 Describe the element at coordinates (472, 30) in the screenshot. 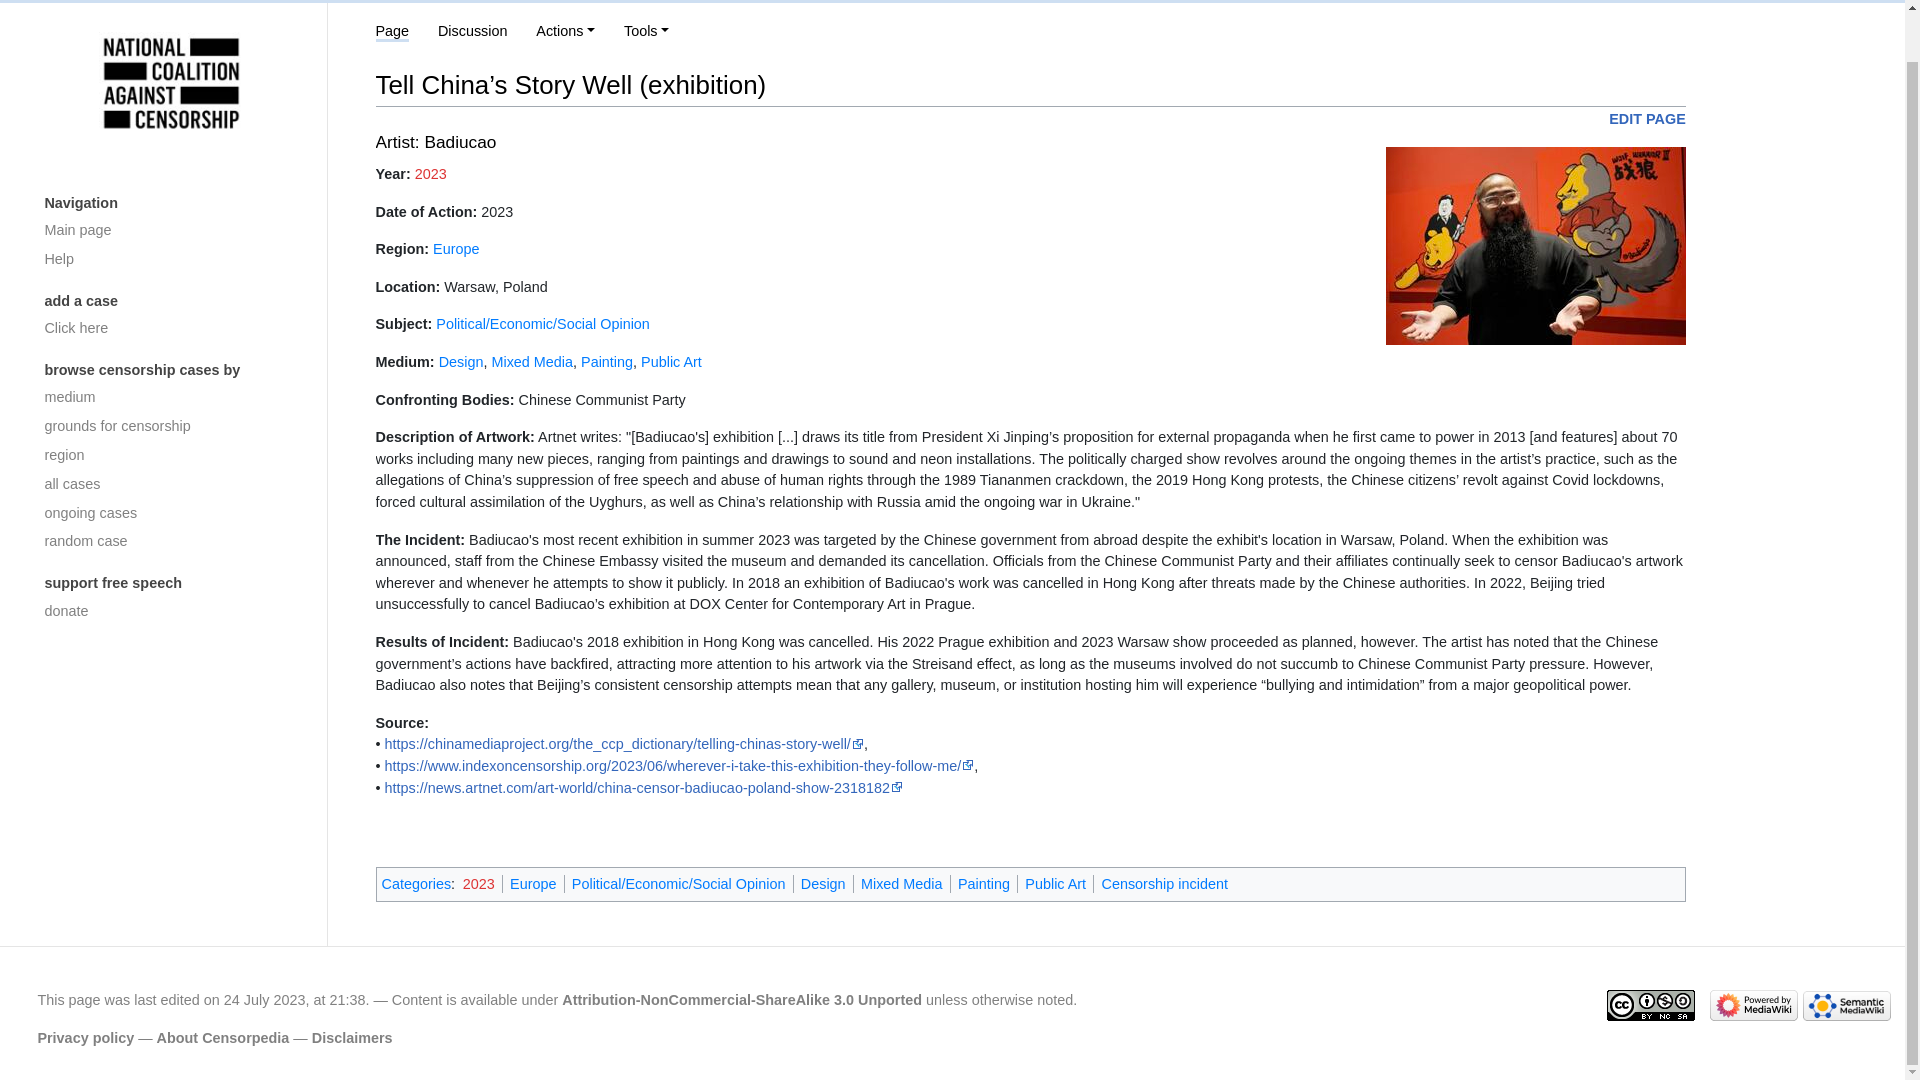

I see `Discussion` at that location.